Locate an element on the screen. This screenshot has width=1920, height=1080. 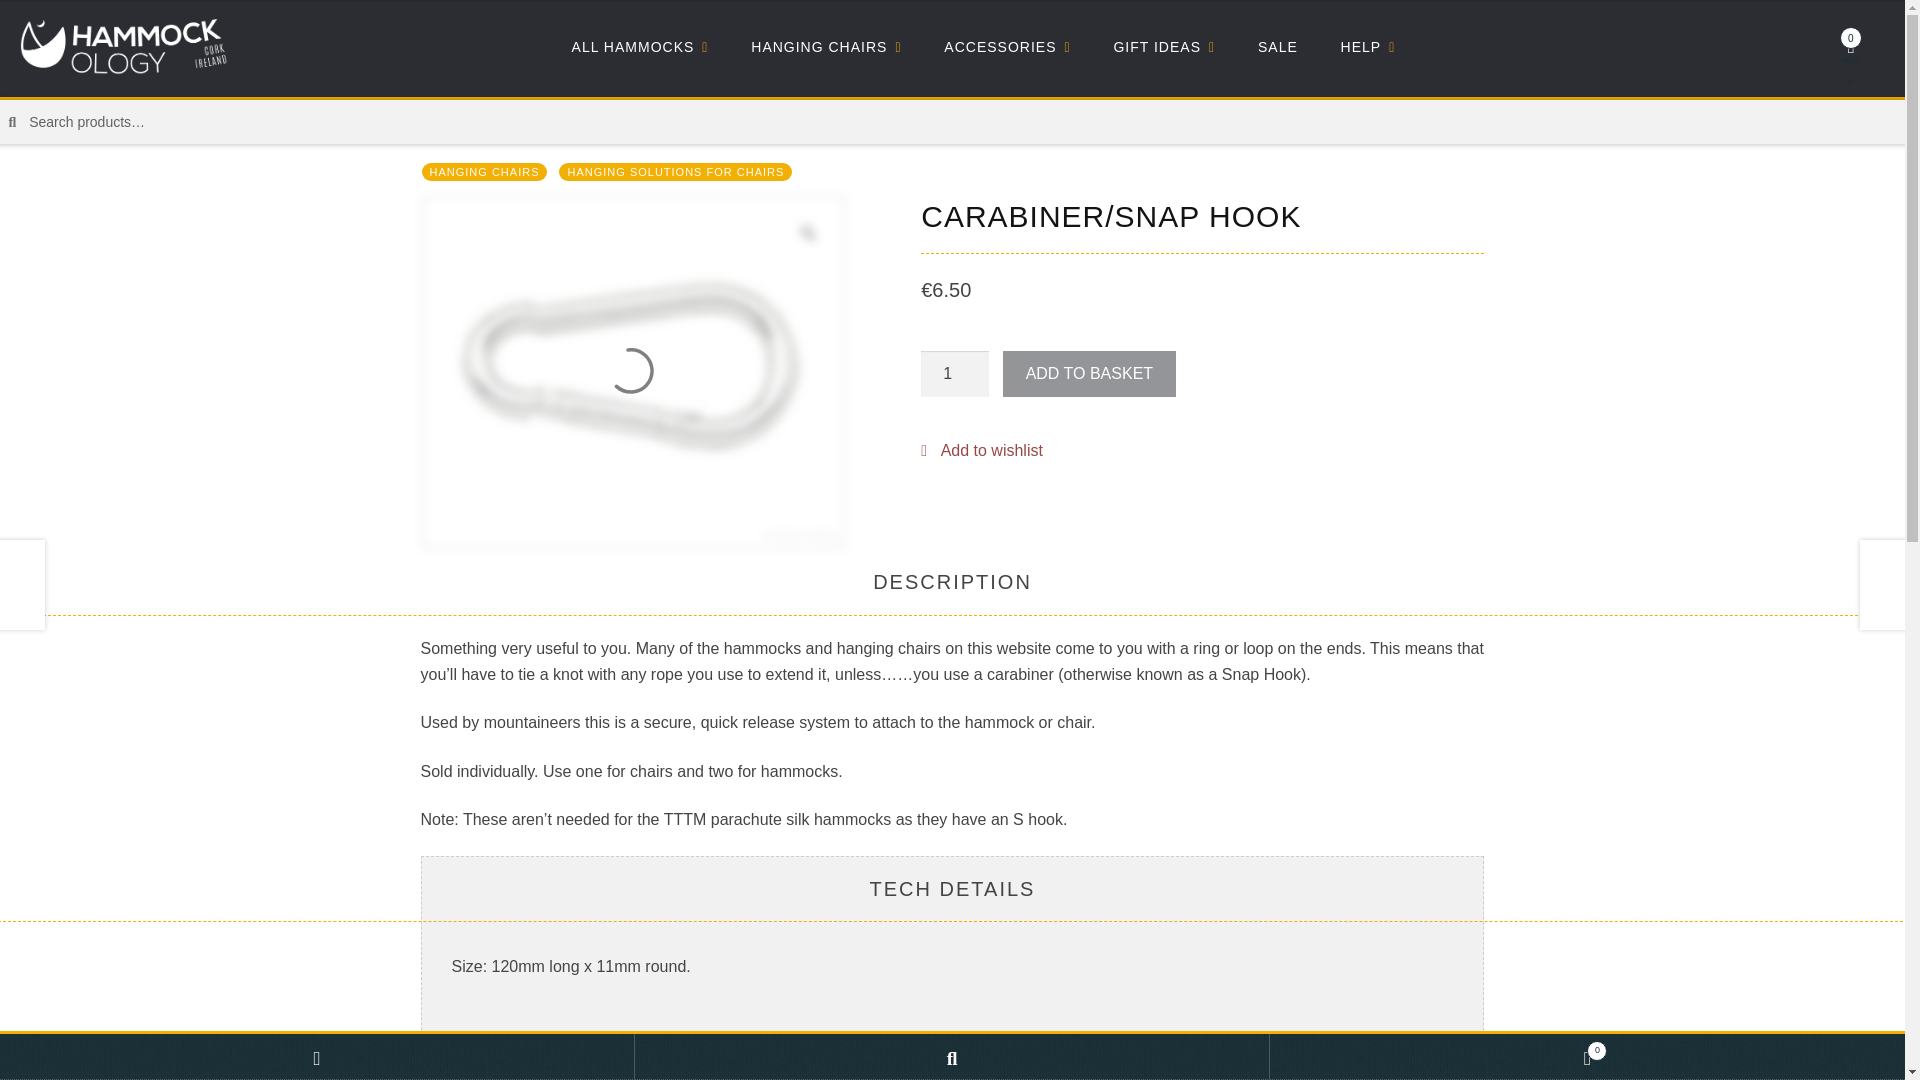
ALL HAMMOCKS is located at coordinates (640, 50).